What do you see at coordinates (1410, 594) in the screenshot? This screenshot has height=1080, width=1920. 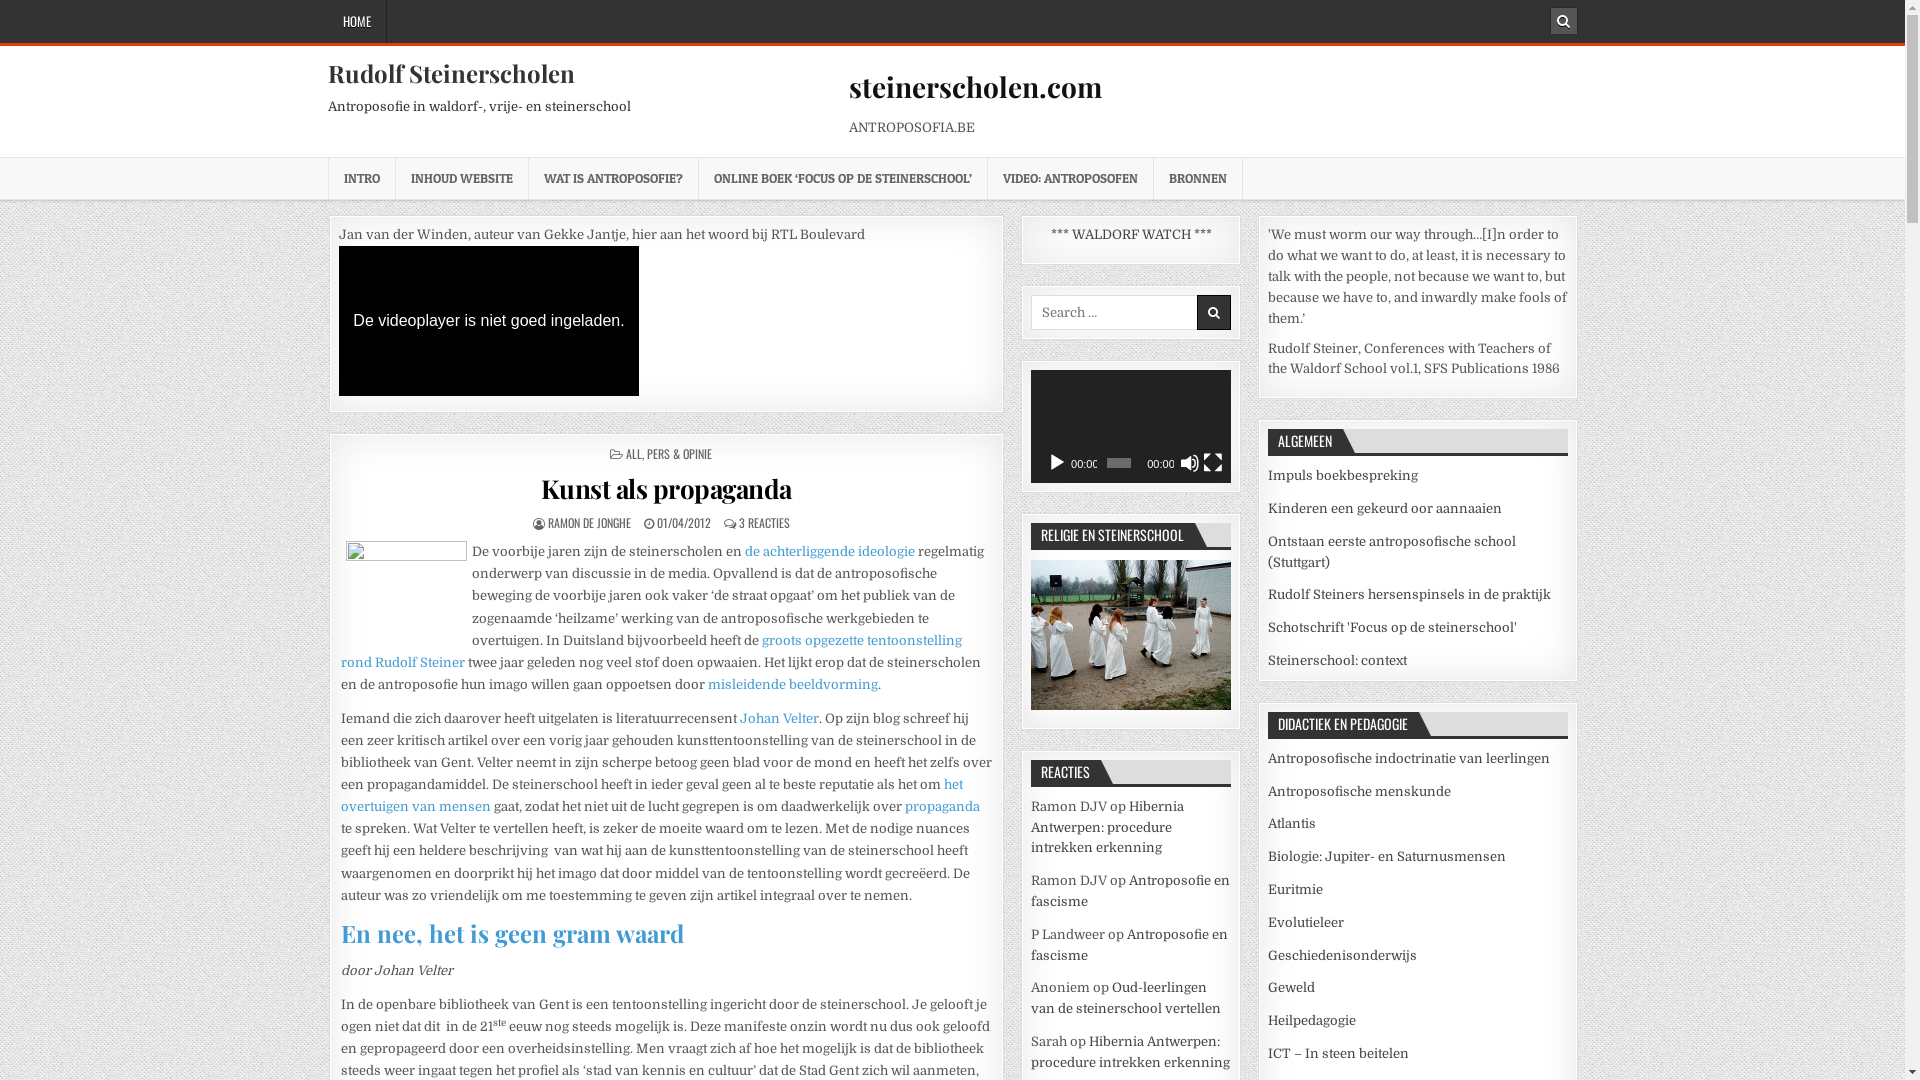 I see `Rudolf Steiners hersenspinsels in de praktijk` at bounding box center [1410, 594].